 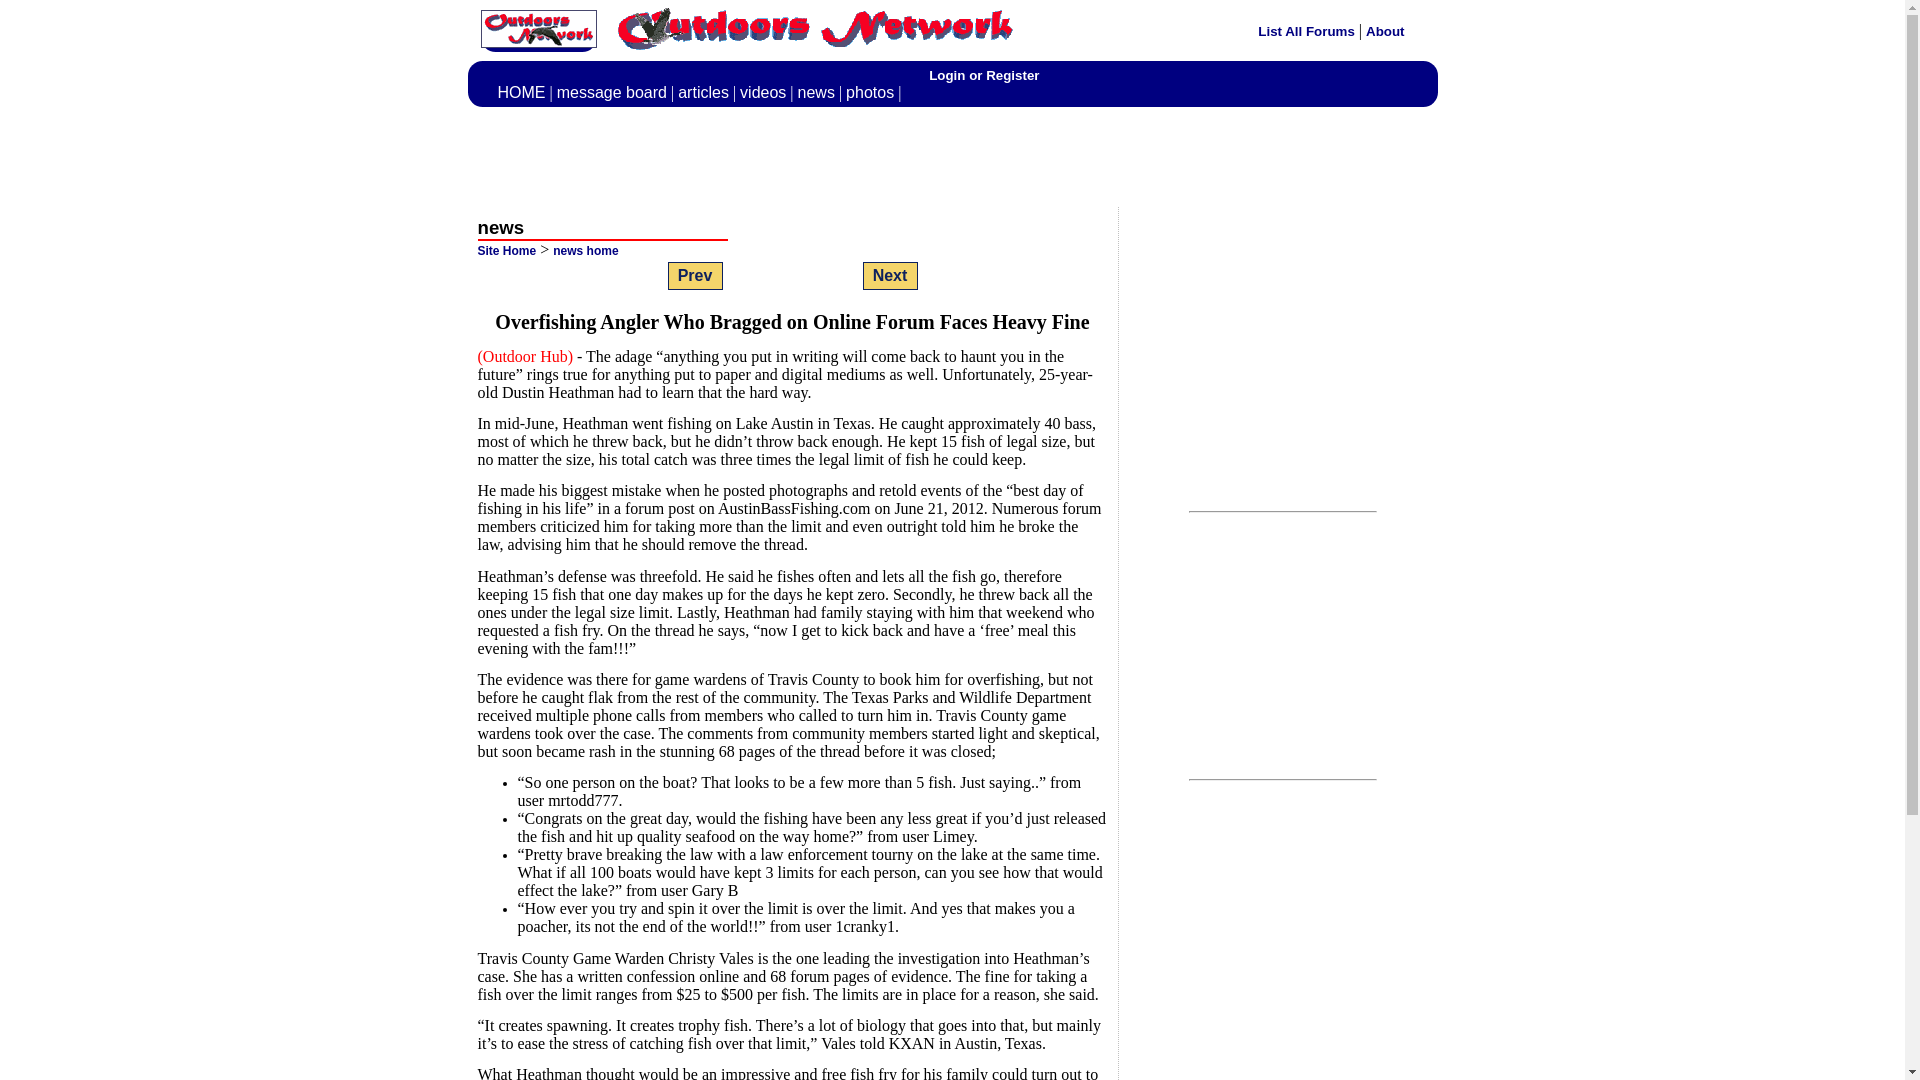 I want to click on news home, so click(x=585, y=251).